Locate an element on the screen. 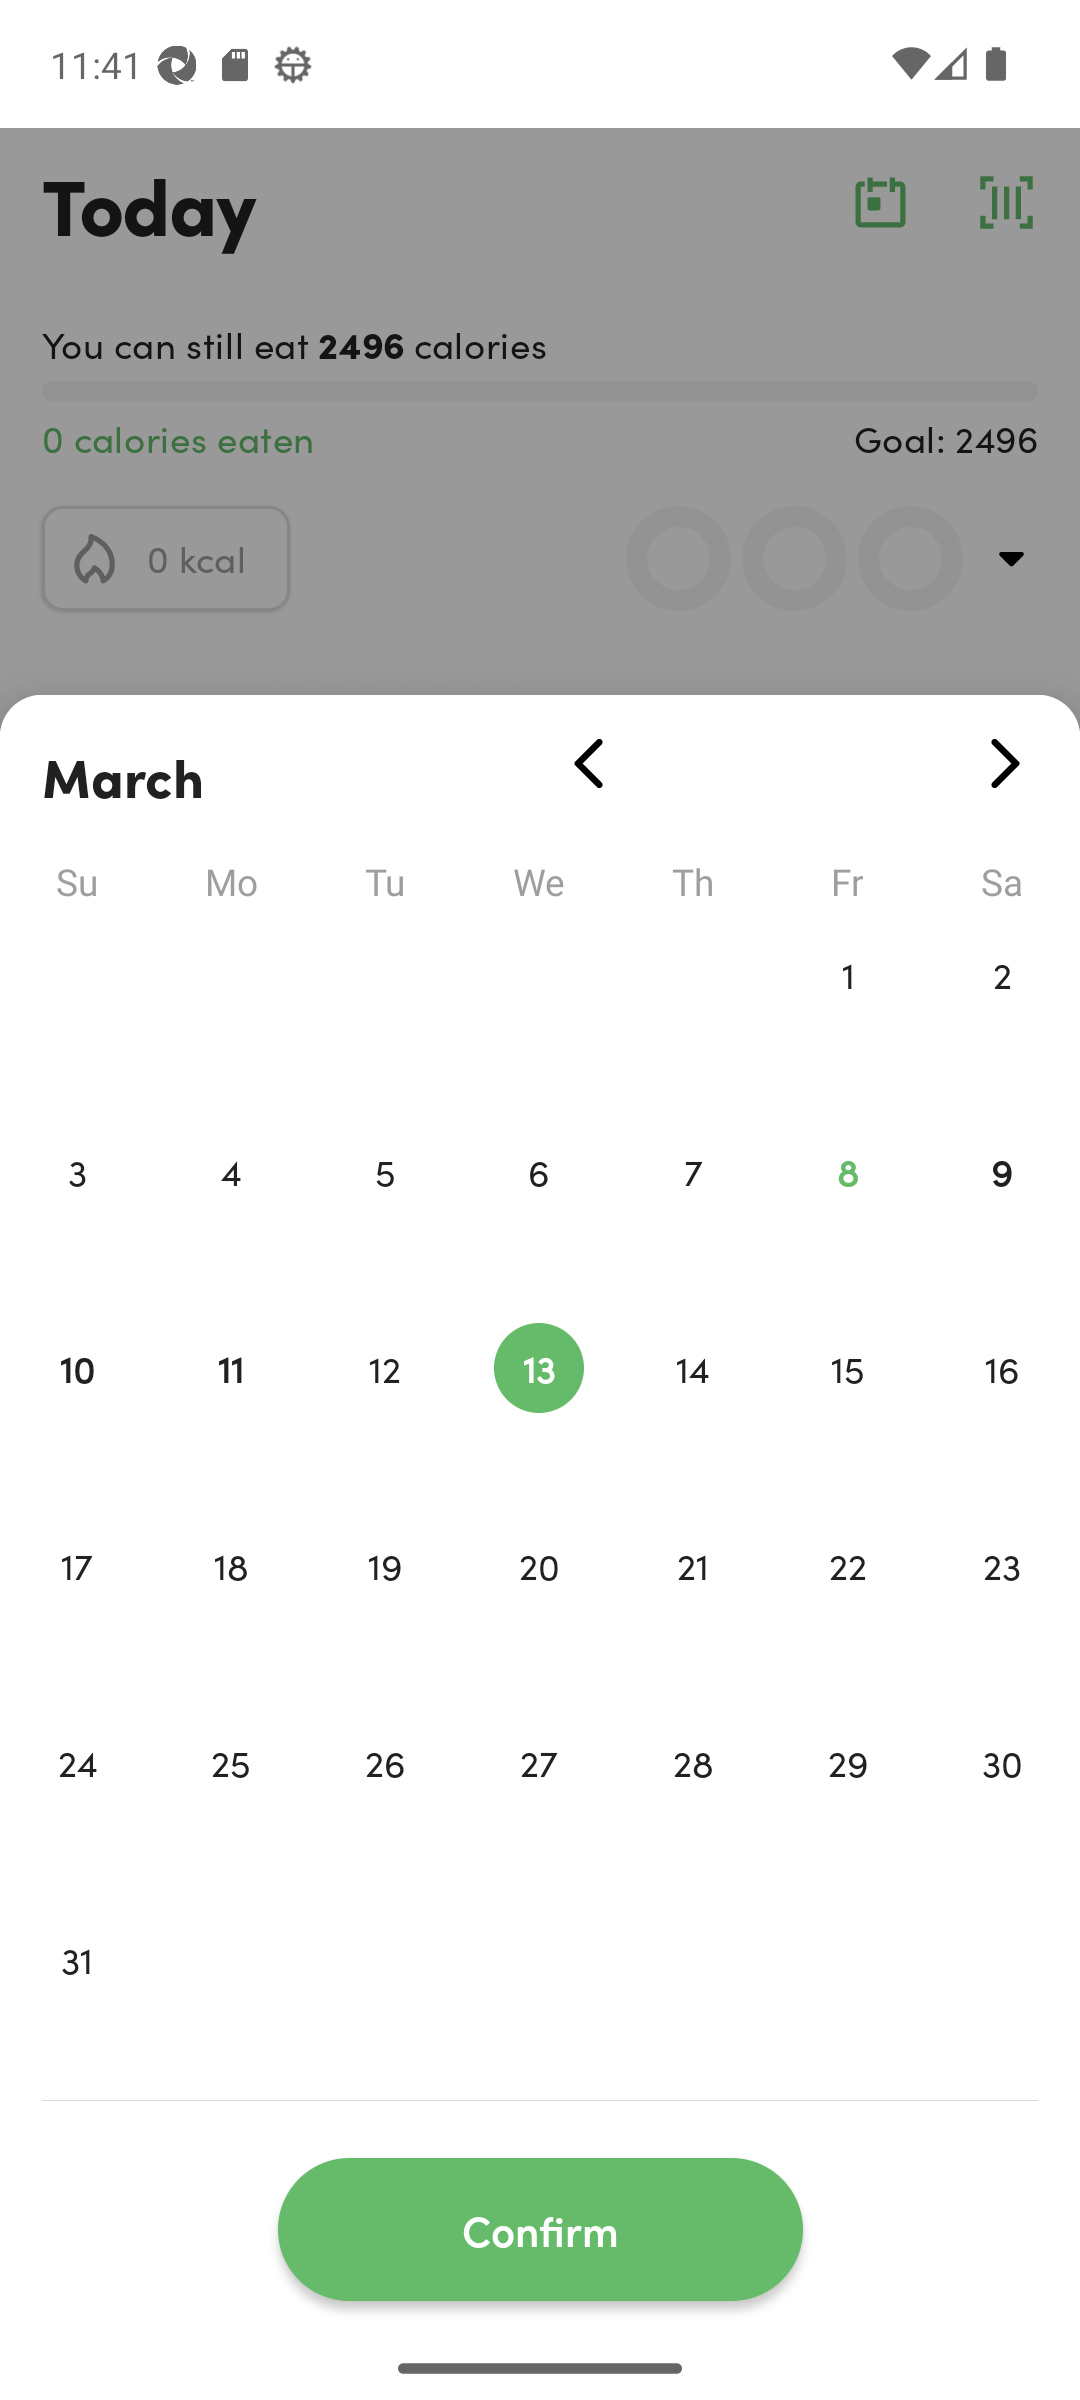 This screenshot has height=2400, width=1080. 17 is located at coordinates (77, 1608).